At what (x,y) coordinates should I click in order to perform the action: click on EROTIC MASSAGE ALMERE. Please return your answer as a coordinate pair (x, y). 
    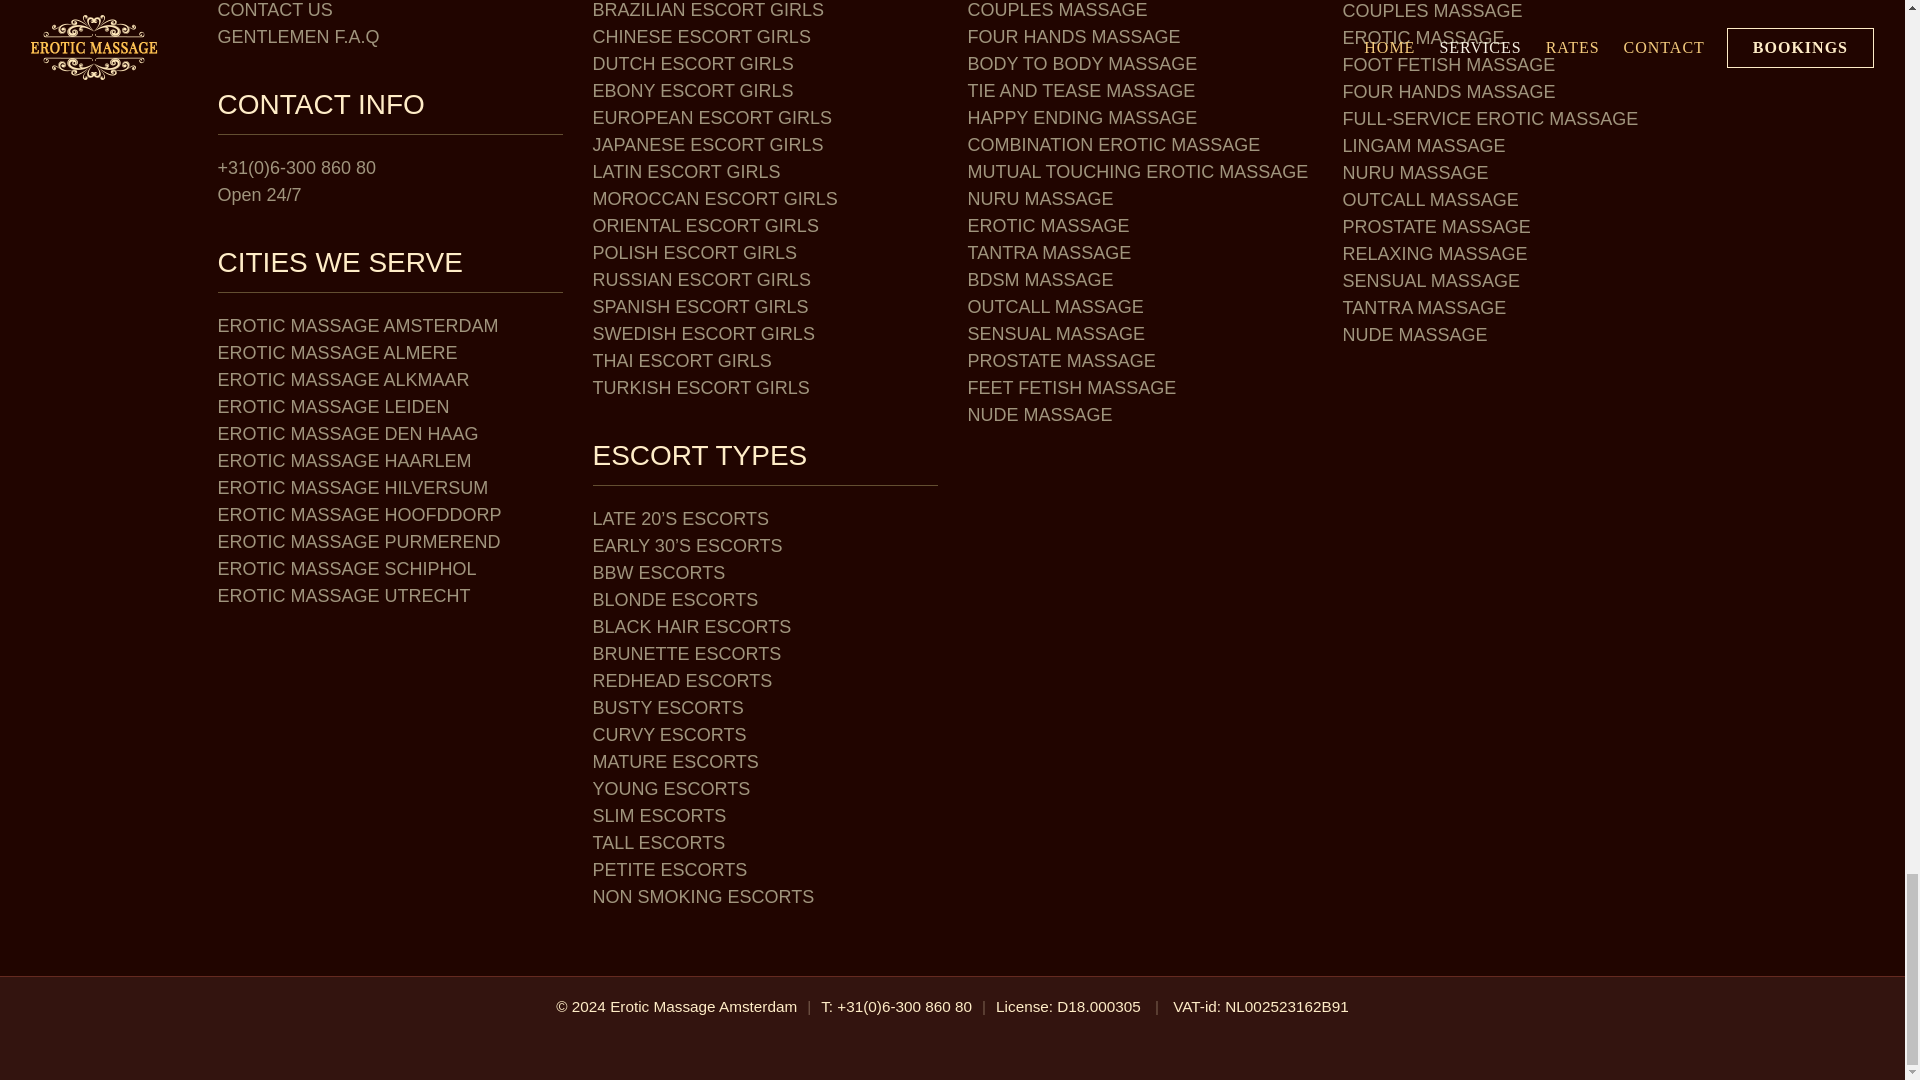
    Looking at the image, I should click on (338, 352).